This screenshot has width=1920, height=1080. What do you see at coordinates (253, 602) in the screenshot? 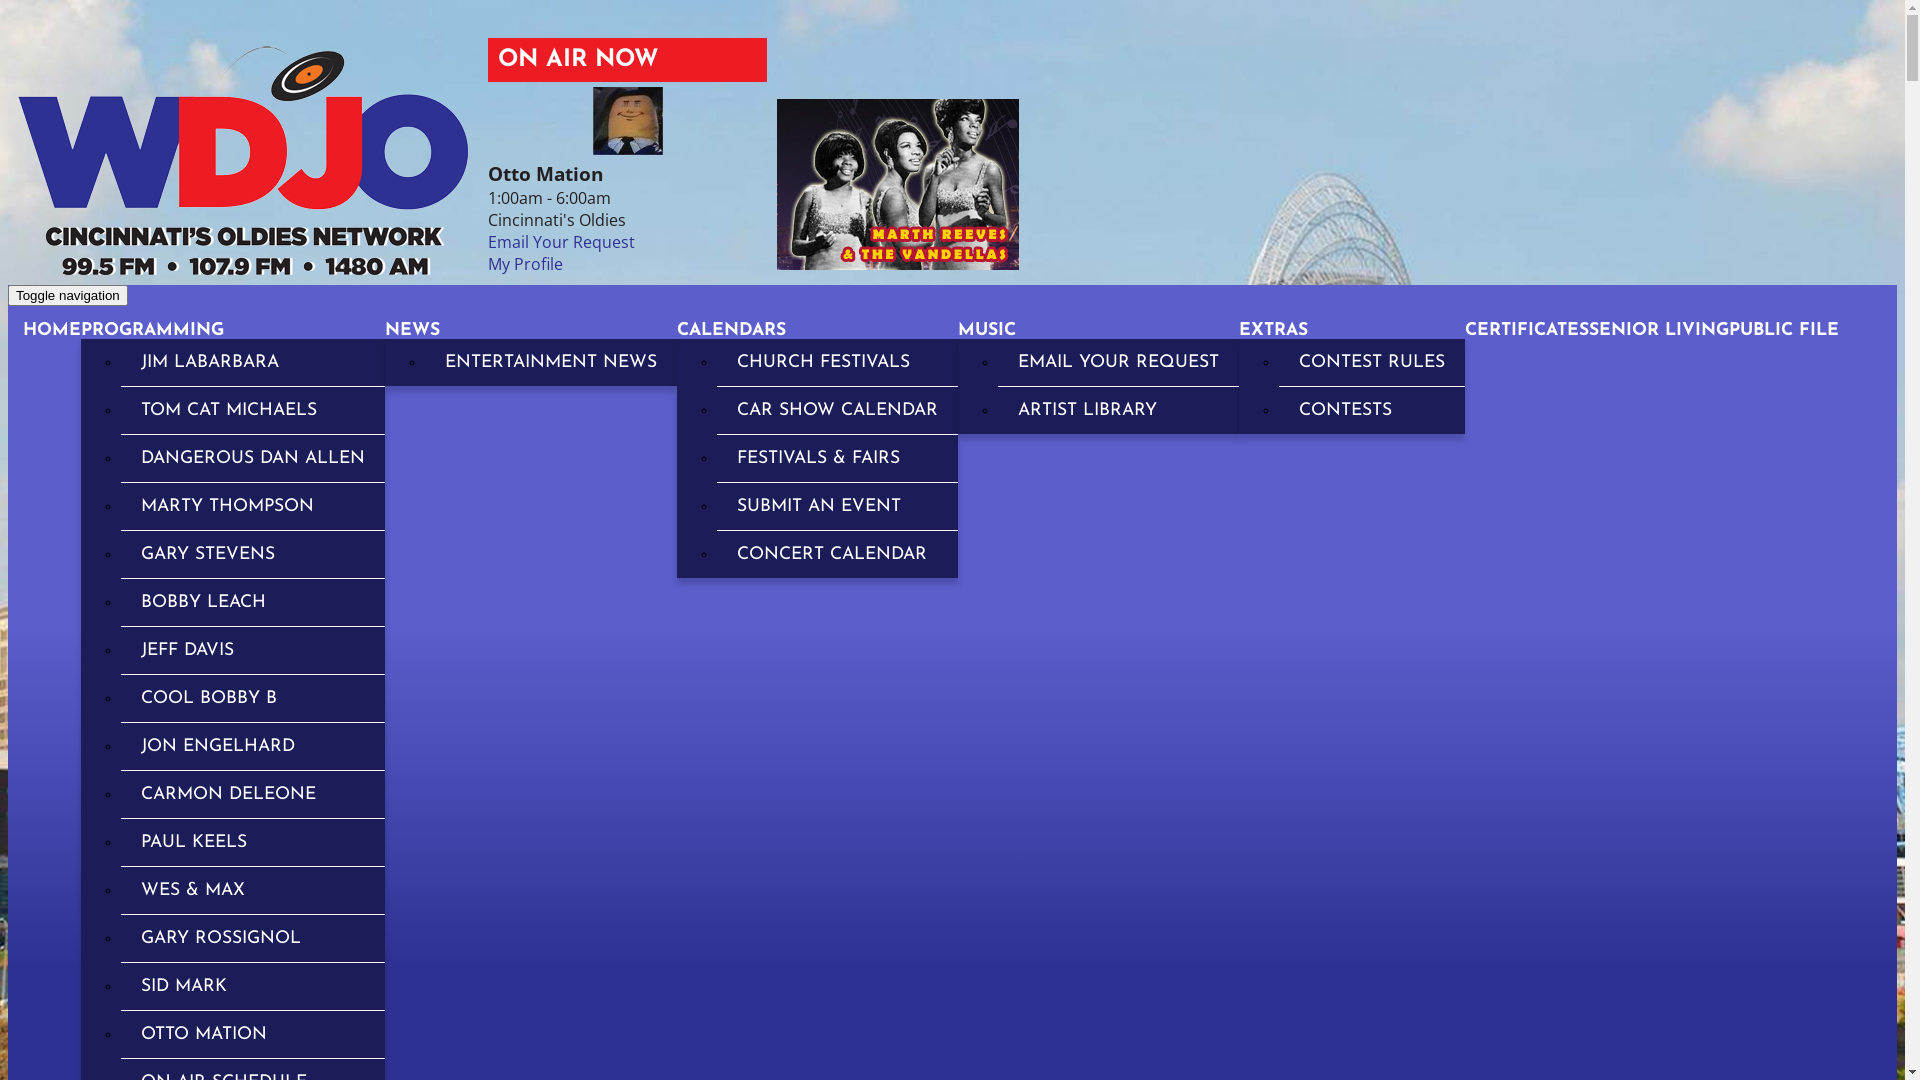
I see `BOBBY LEACH` at bounding box center [253, 602].